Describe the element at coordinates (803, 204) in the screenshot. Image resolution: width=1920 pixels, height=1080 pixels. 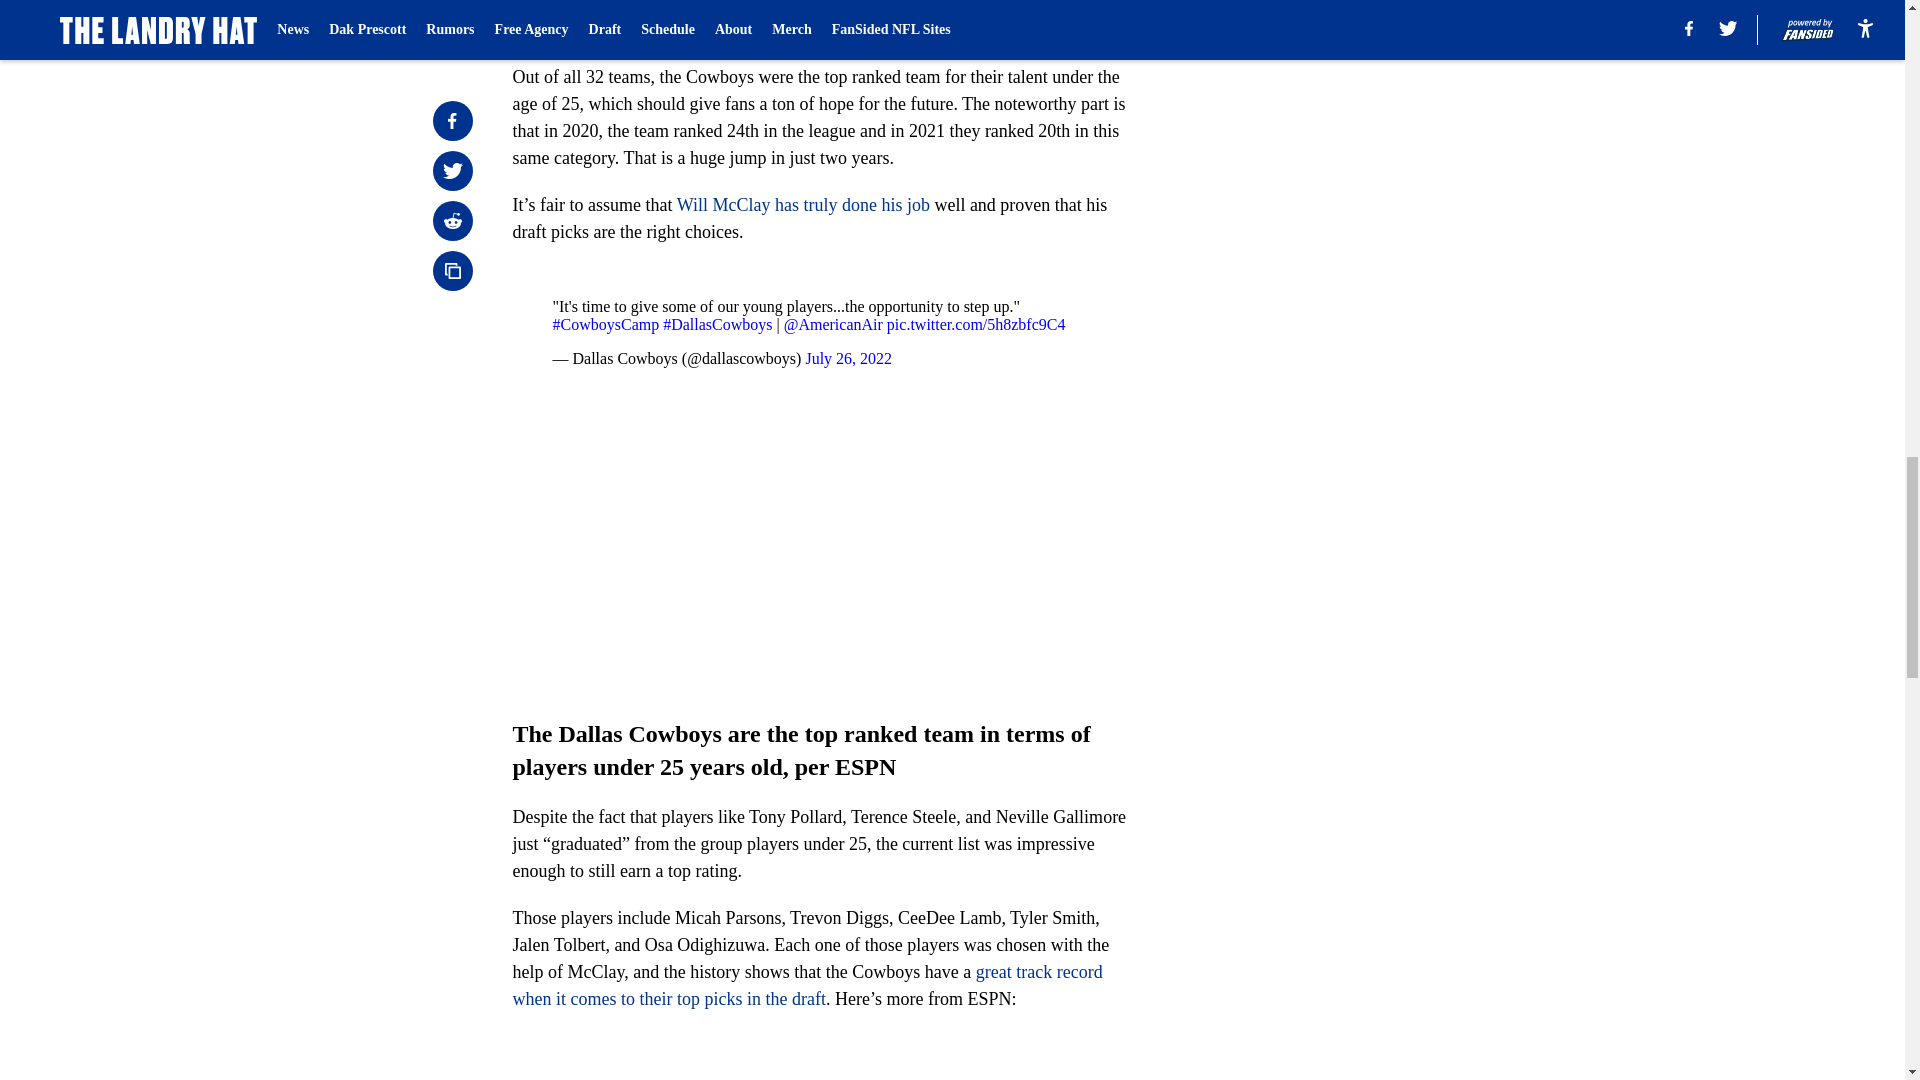
I see `Will McClay has truly done his job` at that location.